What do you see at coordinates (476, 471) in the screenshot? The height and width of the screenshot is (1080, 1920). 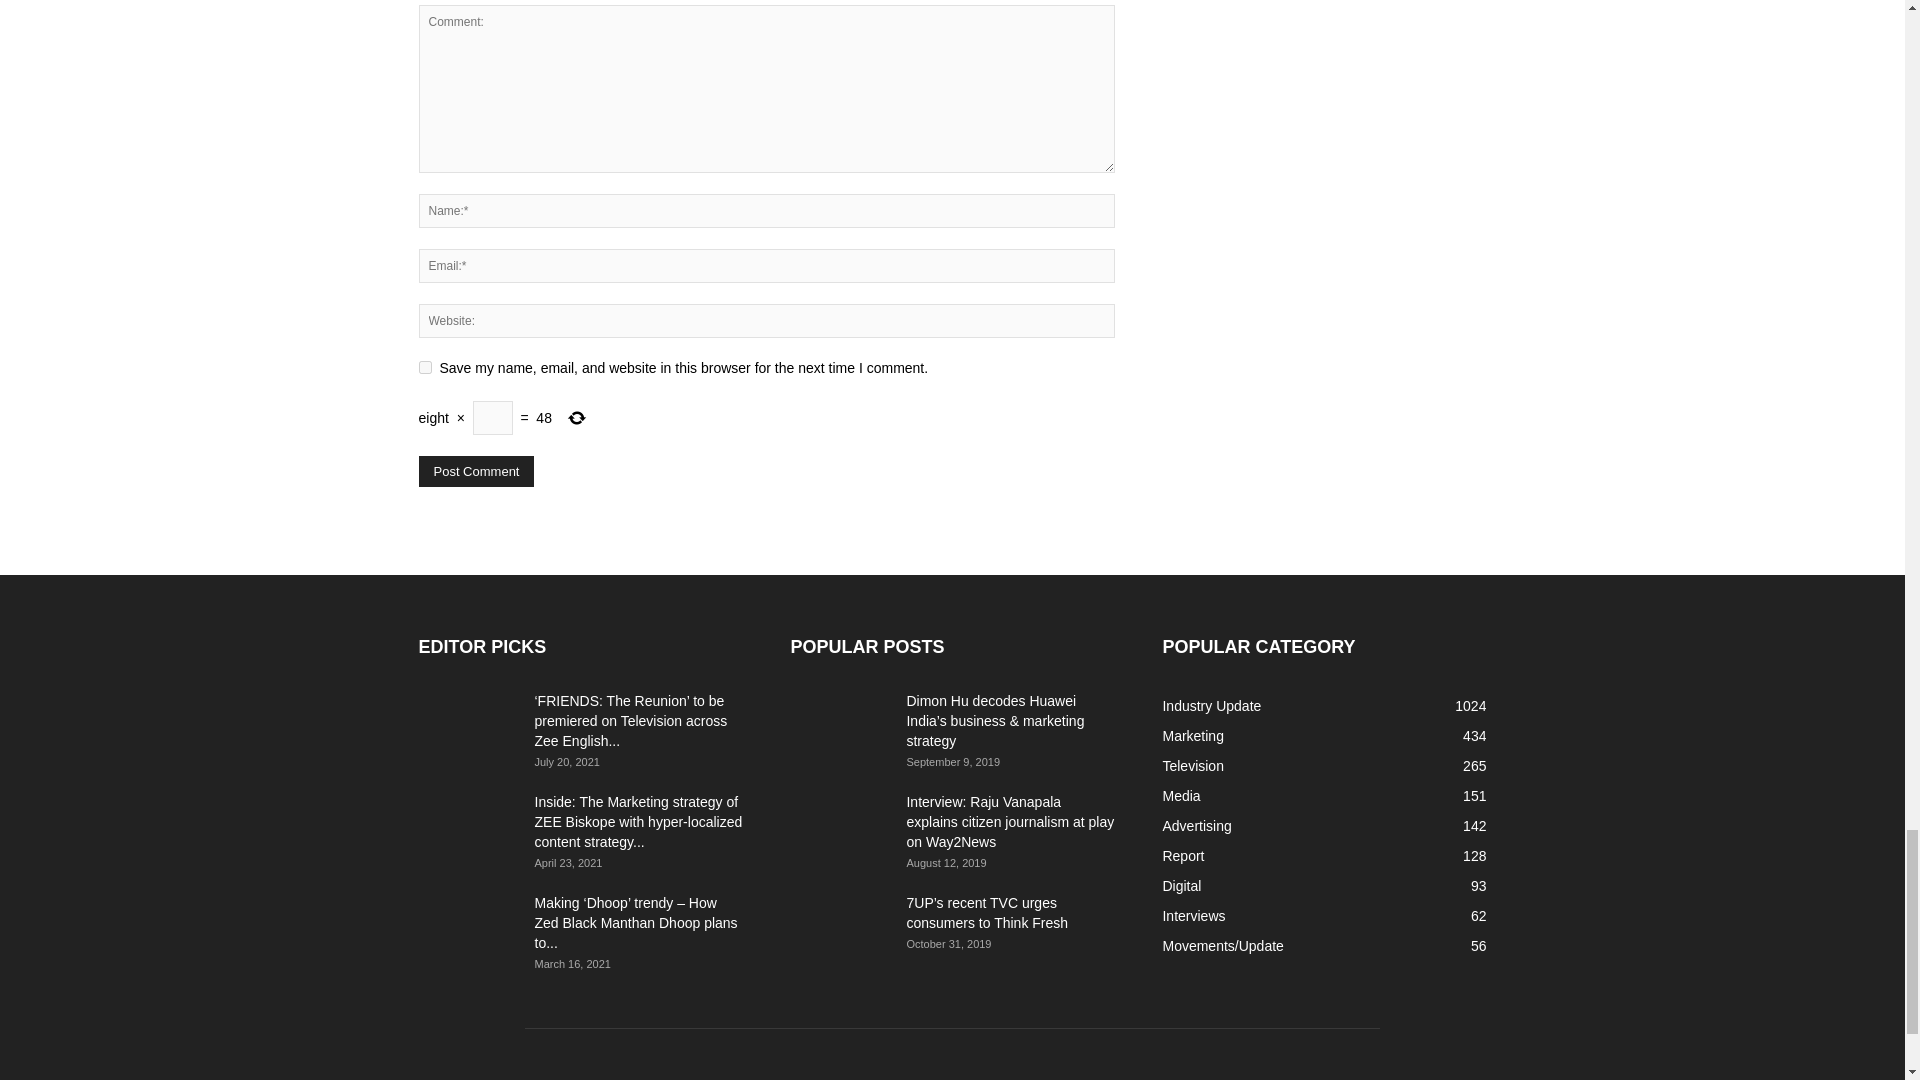 I see `Post Comment` at bounding box center [476, 471].